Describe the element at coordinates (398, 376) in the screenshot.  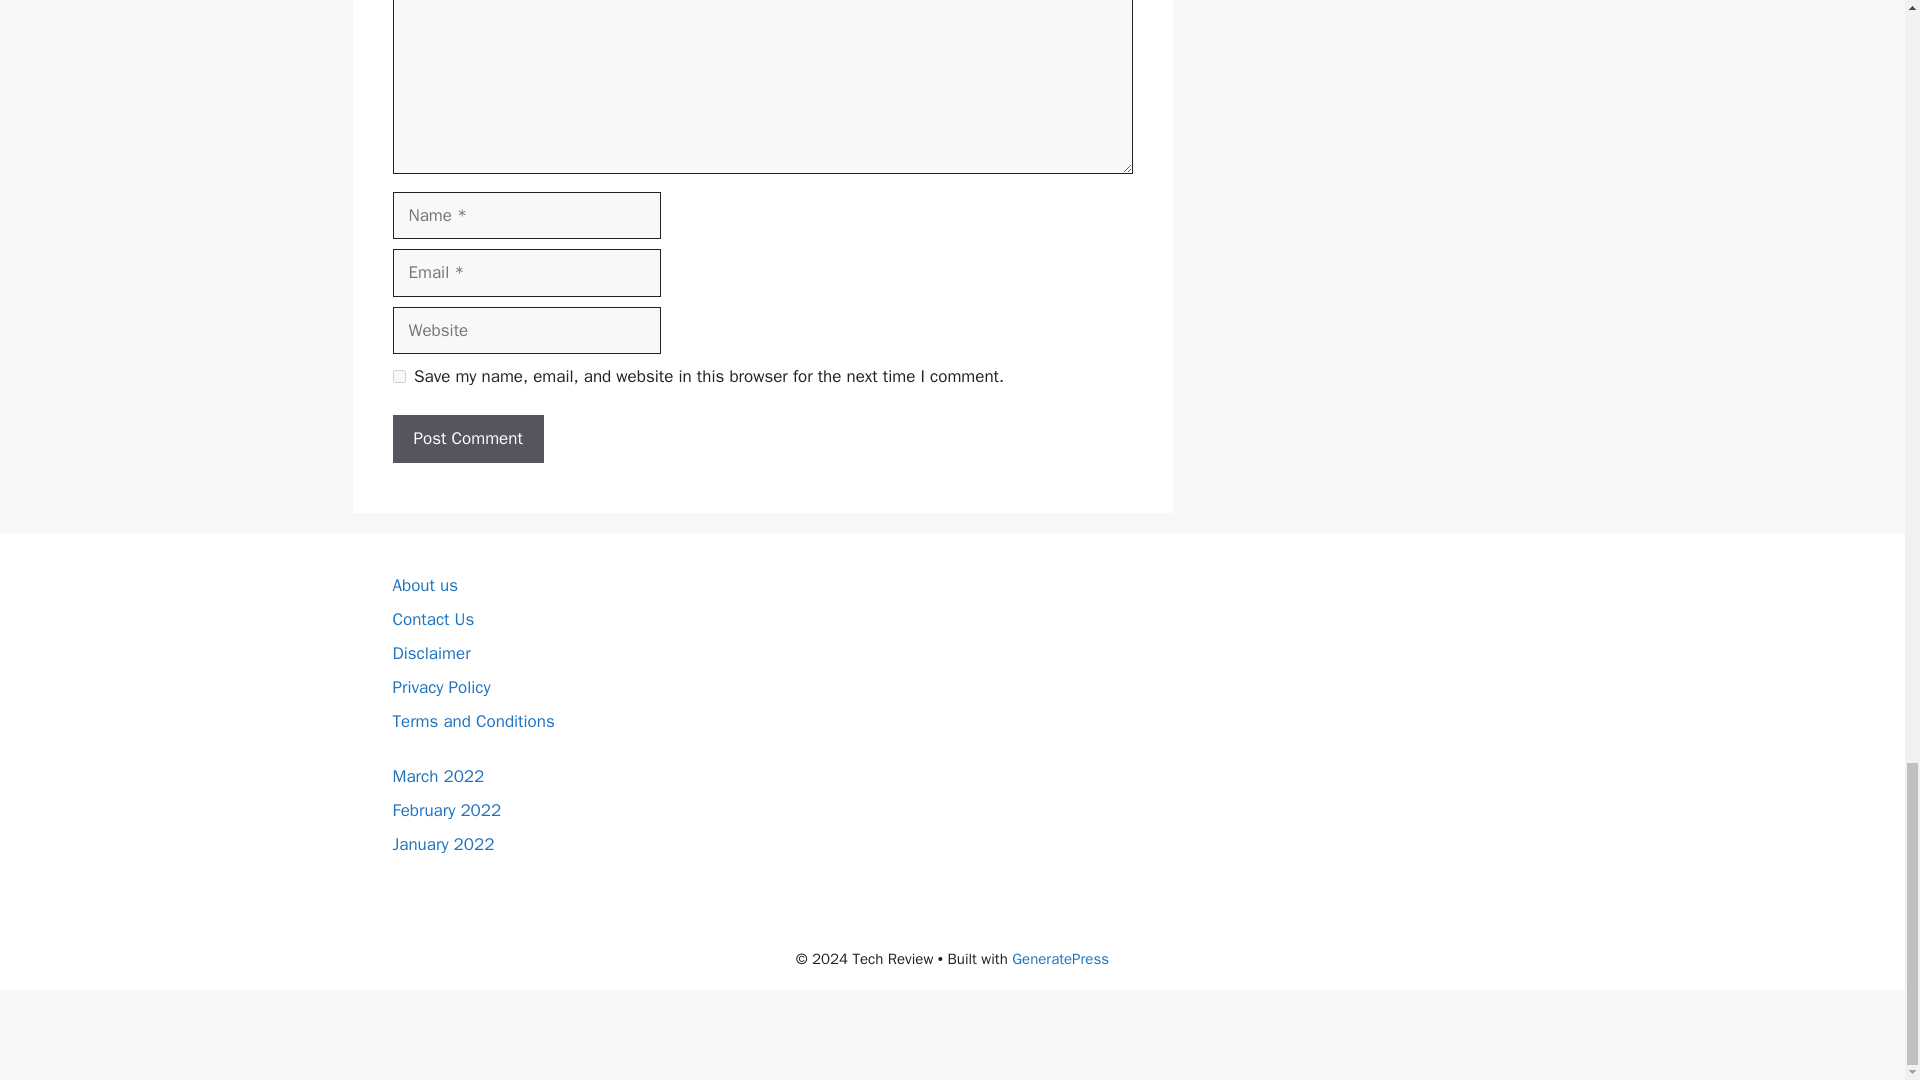
I see `yes` at that location.